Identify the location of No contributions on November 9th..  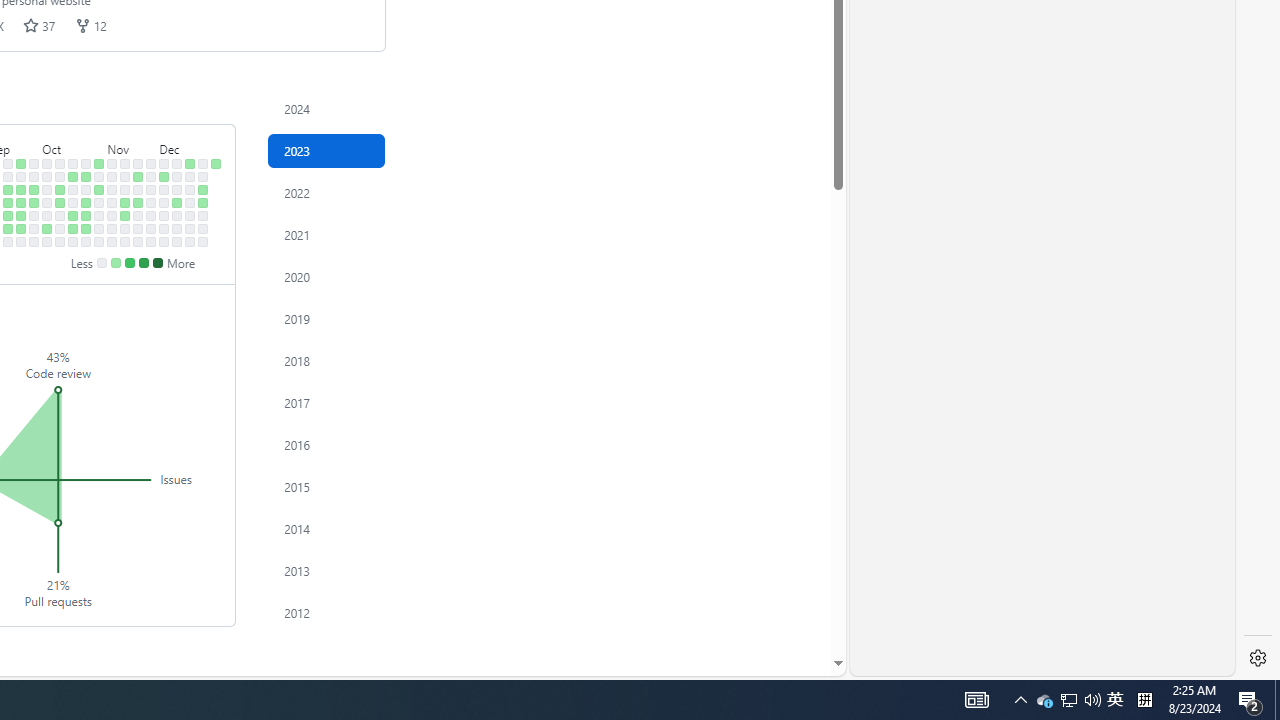
(112, 216).